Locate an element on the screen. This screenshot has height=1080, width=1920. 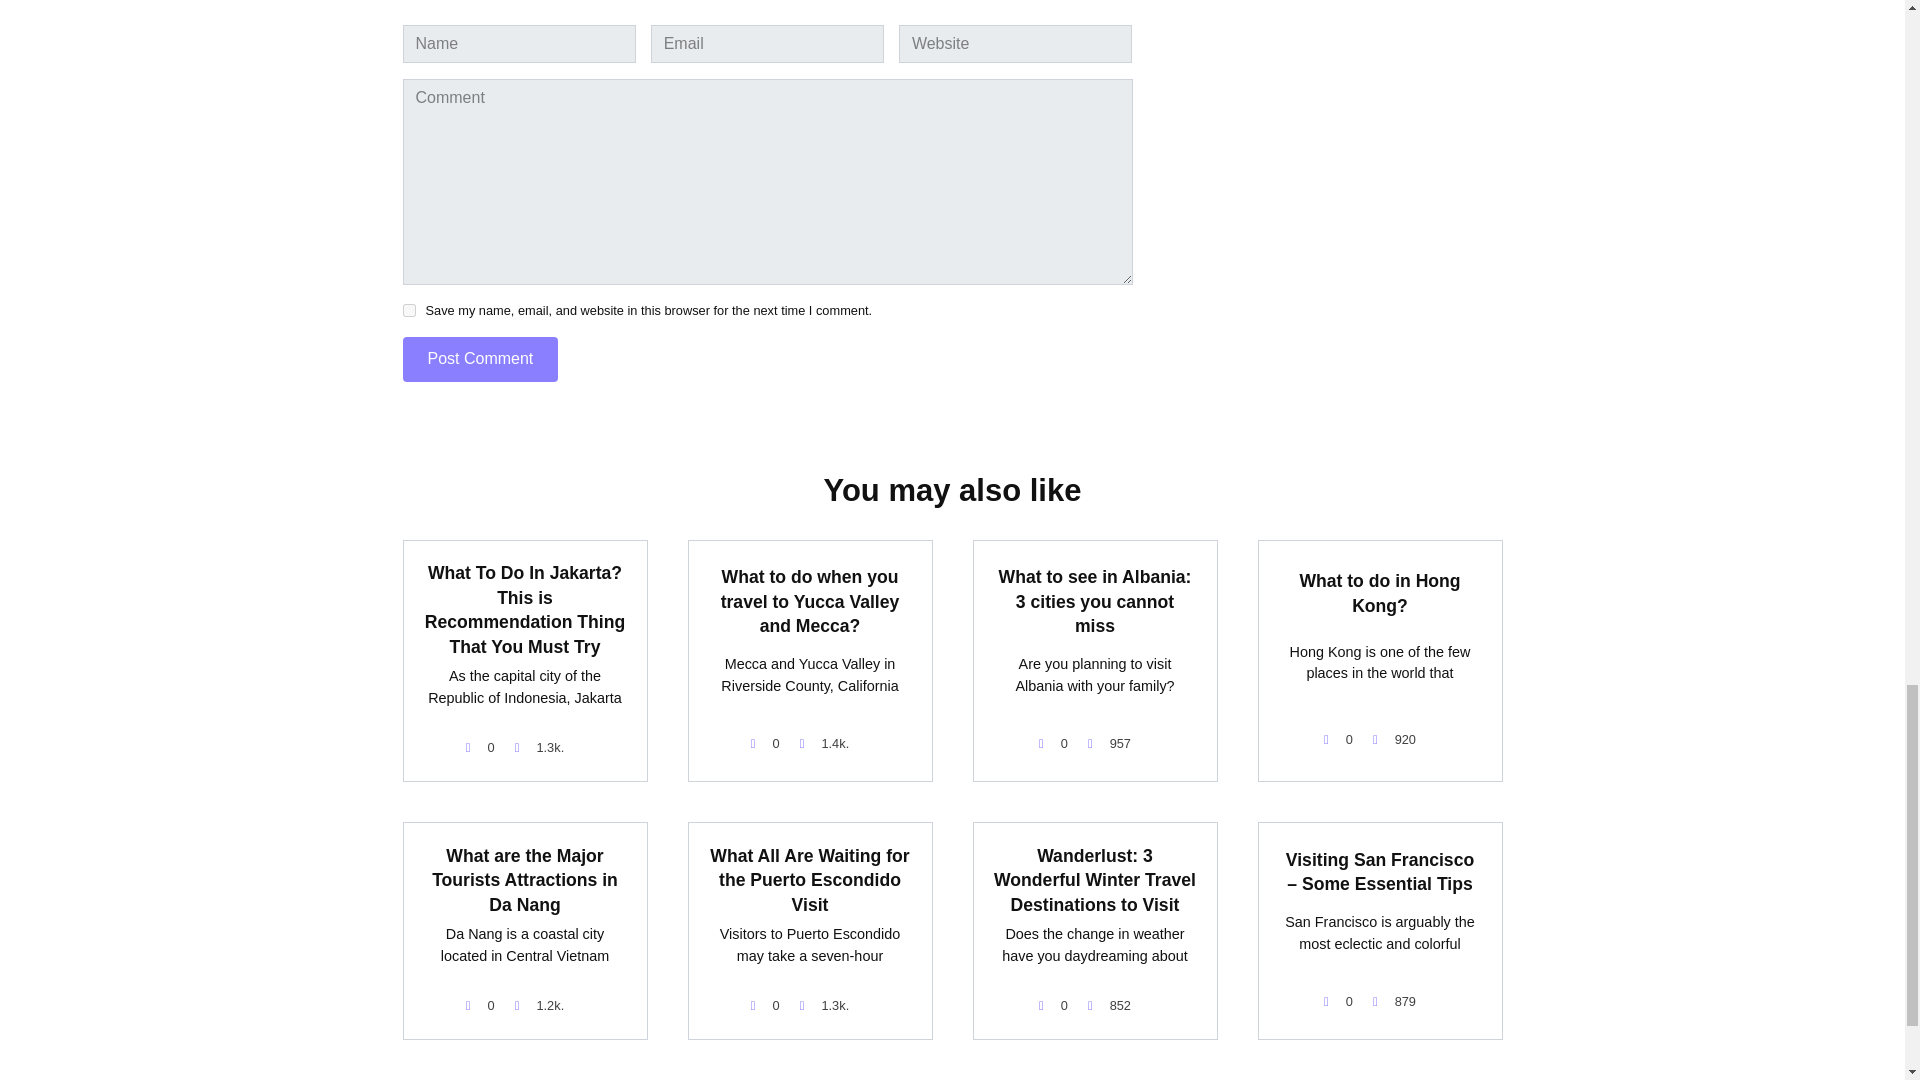
What are the Major Tourists Attractions in Da Nang is located at coordinates (525, 880).